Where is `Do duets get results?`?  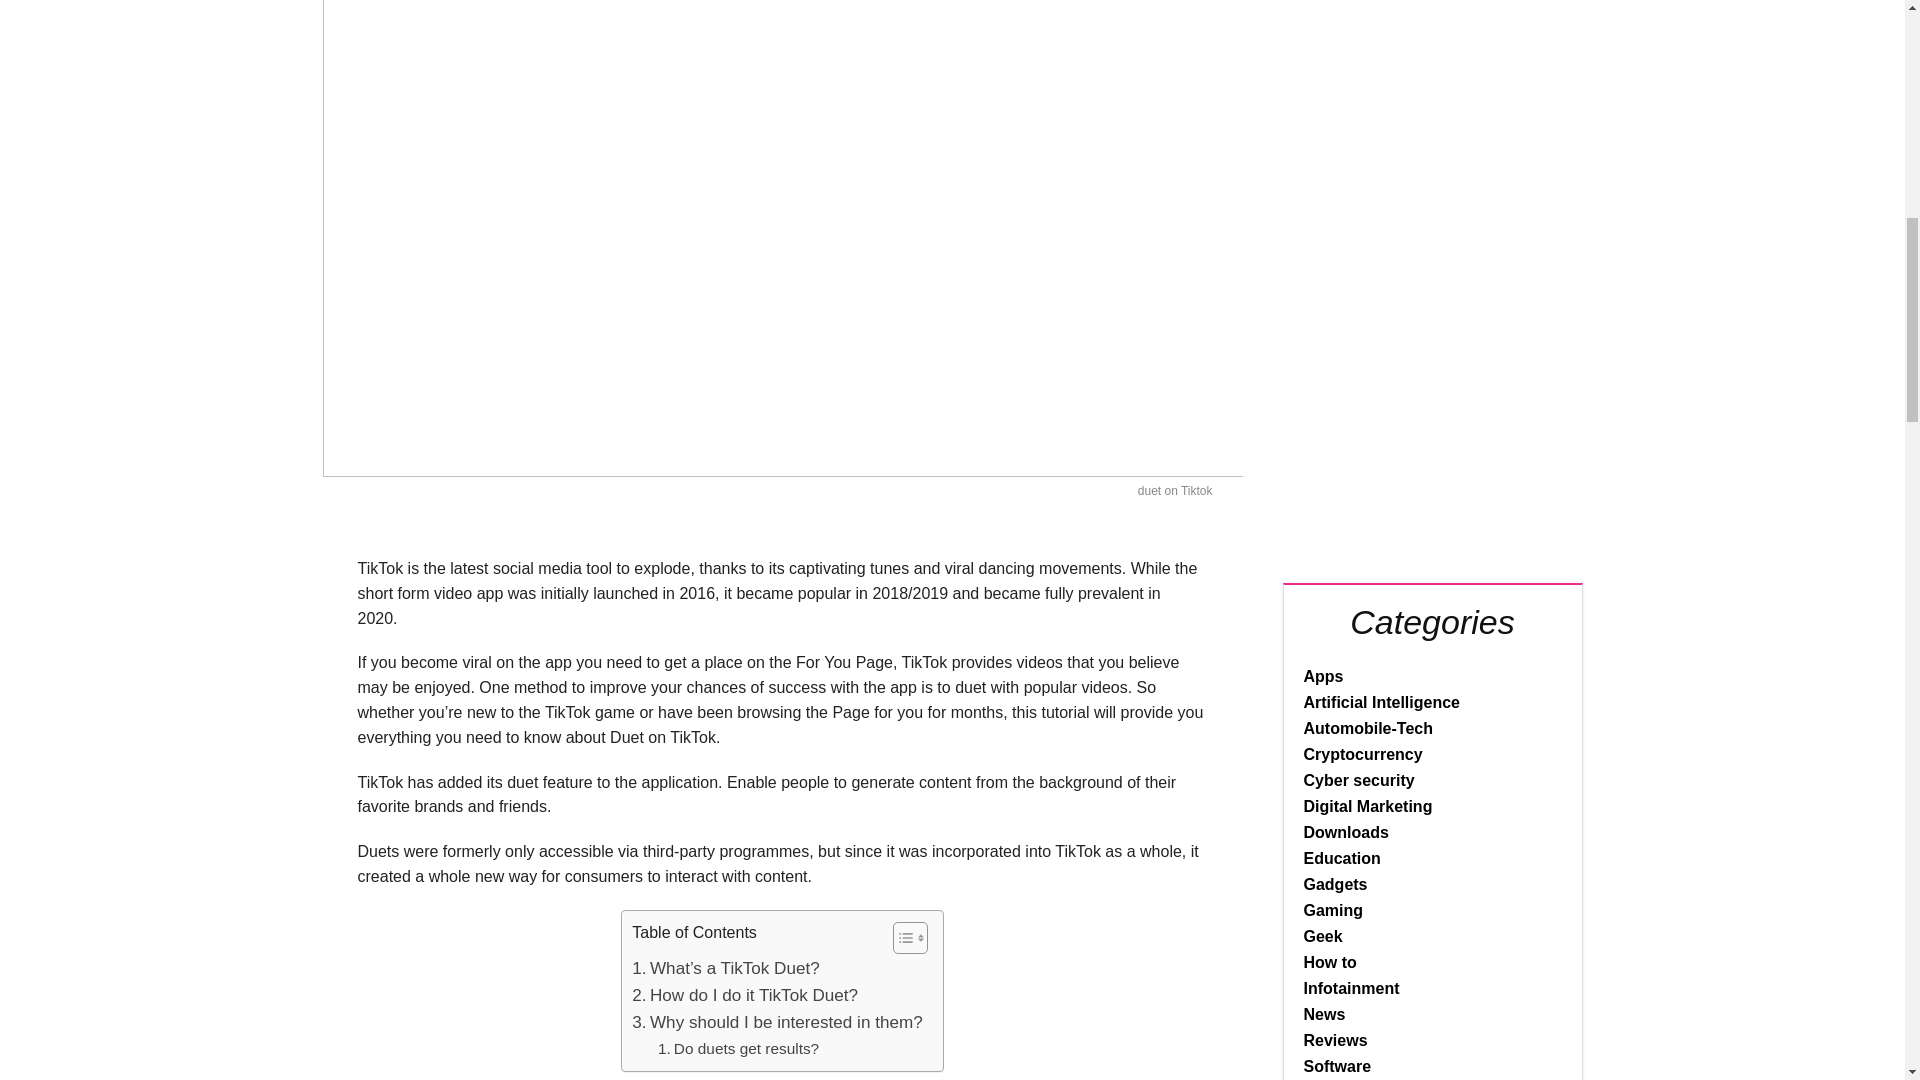 Do duets get results? is located at coordinates (738, 1048).